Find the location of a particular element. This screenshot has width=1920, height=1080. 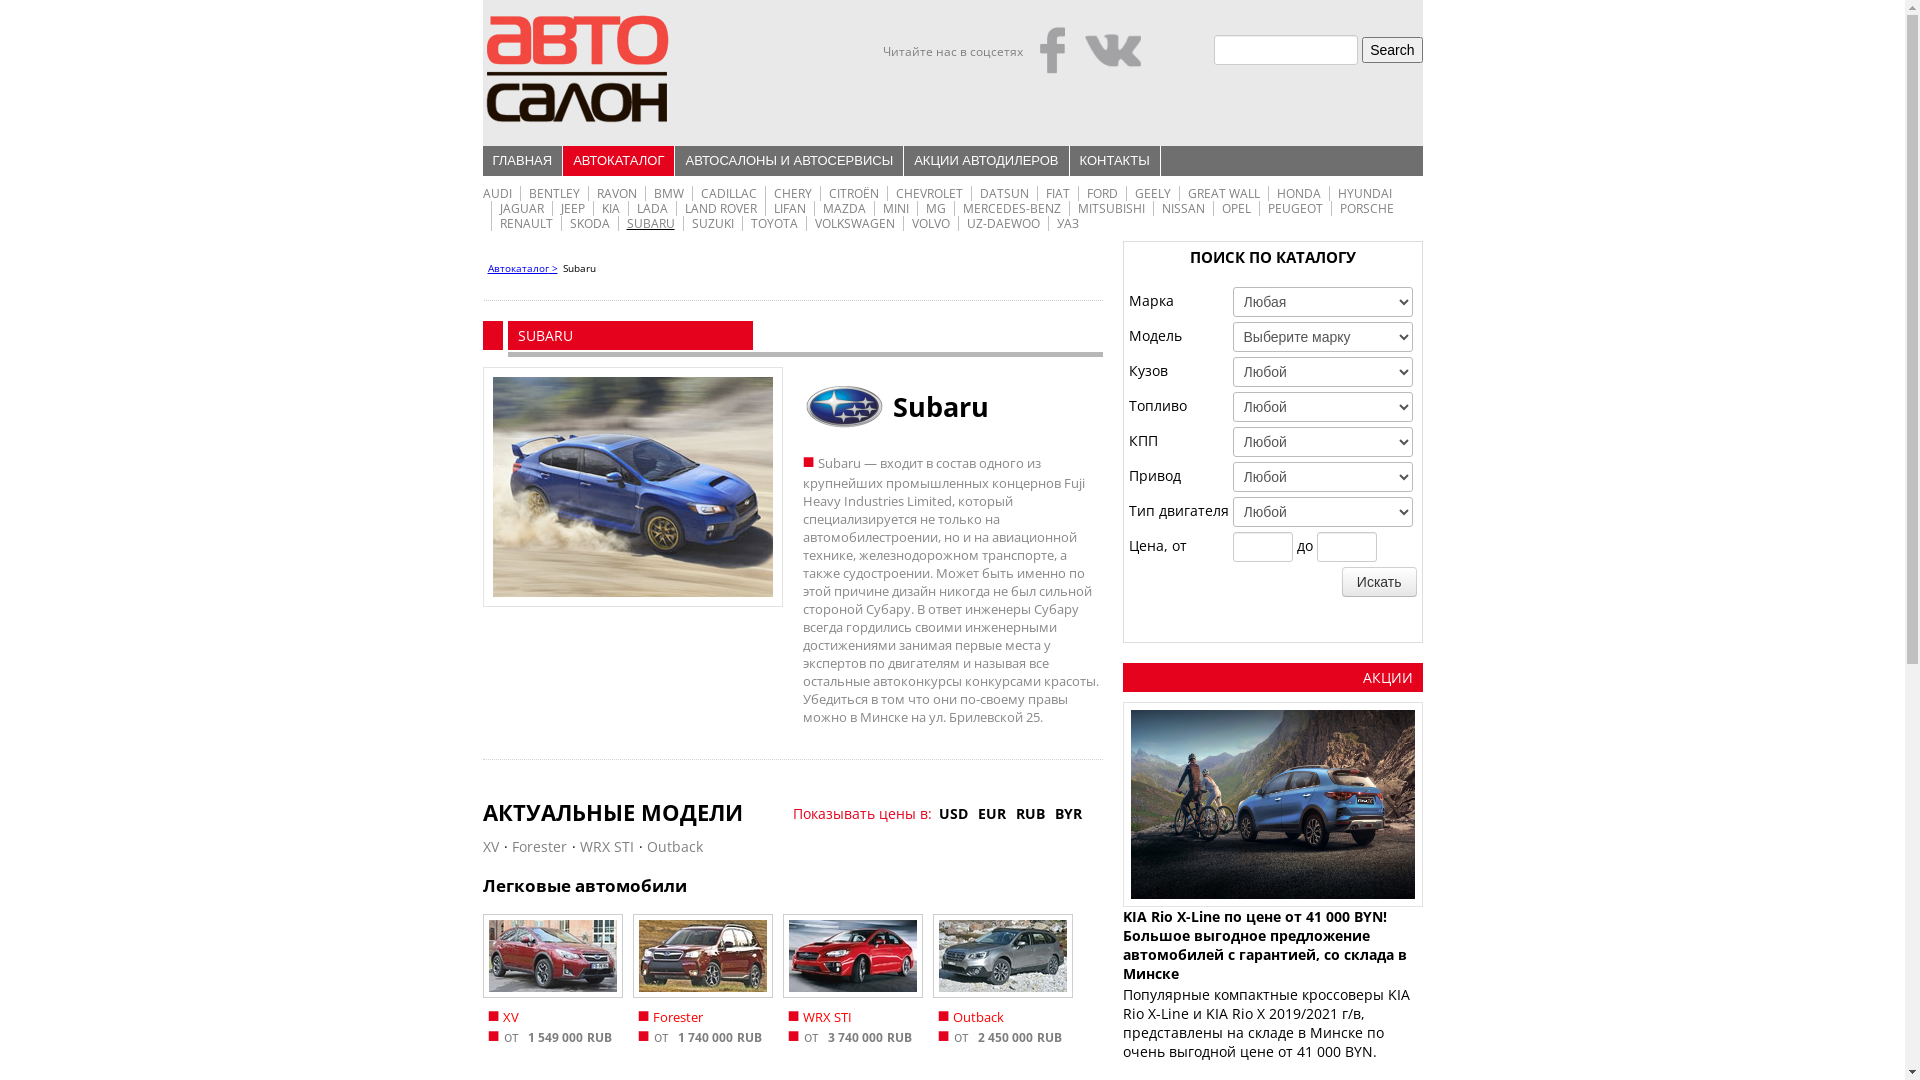

CHERY is located at coordinates (793, 194).